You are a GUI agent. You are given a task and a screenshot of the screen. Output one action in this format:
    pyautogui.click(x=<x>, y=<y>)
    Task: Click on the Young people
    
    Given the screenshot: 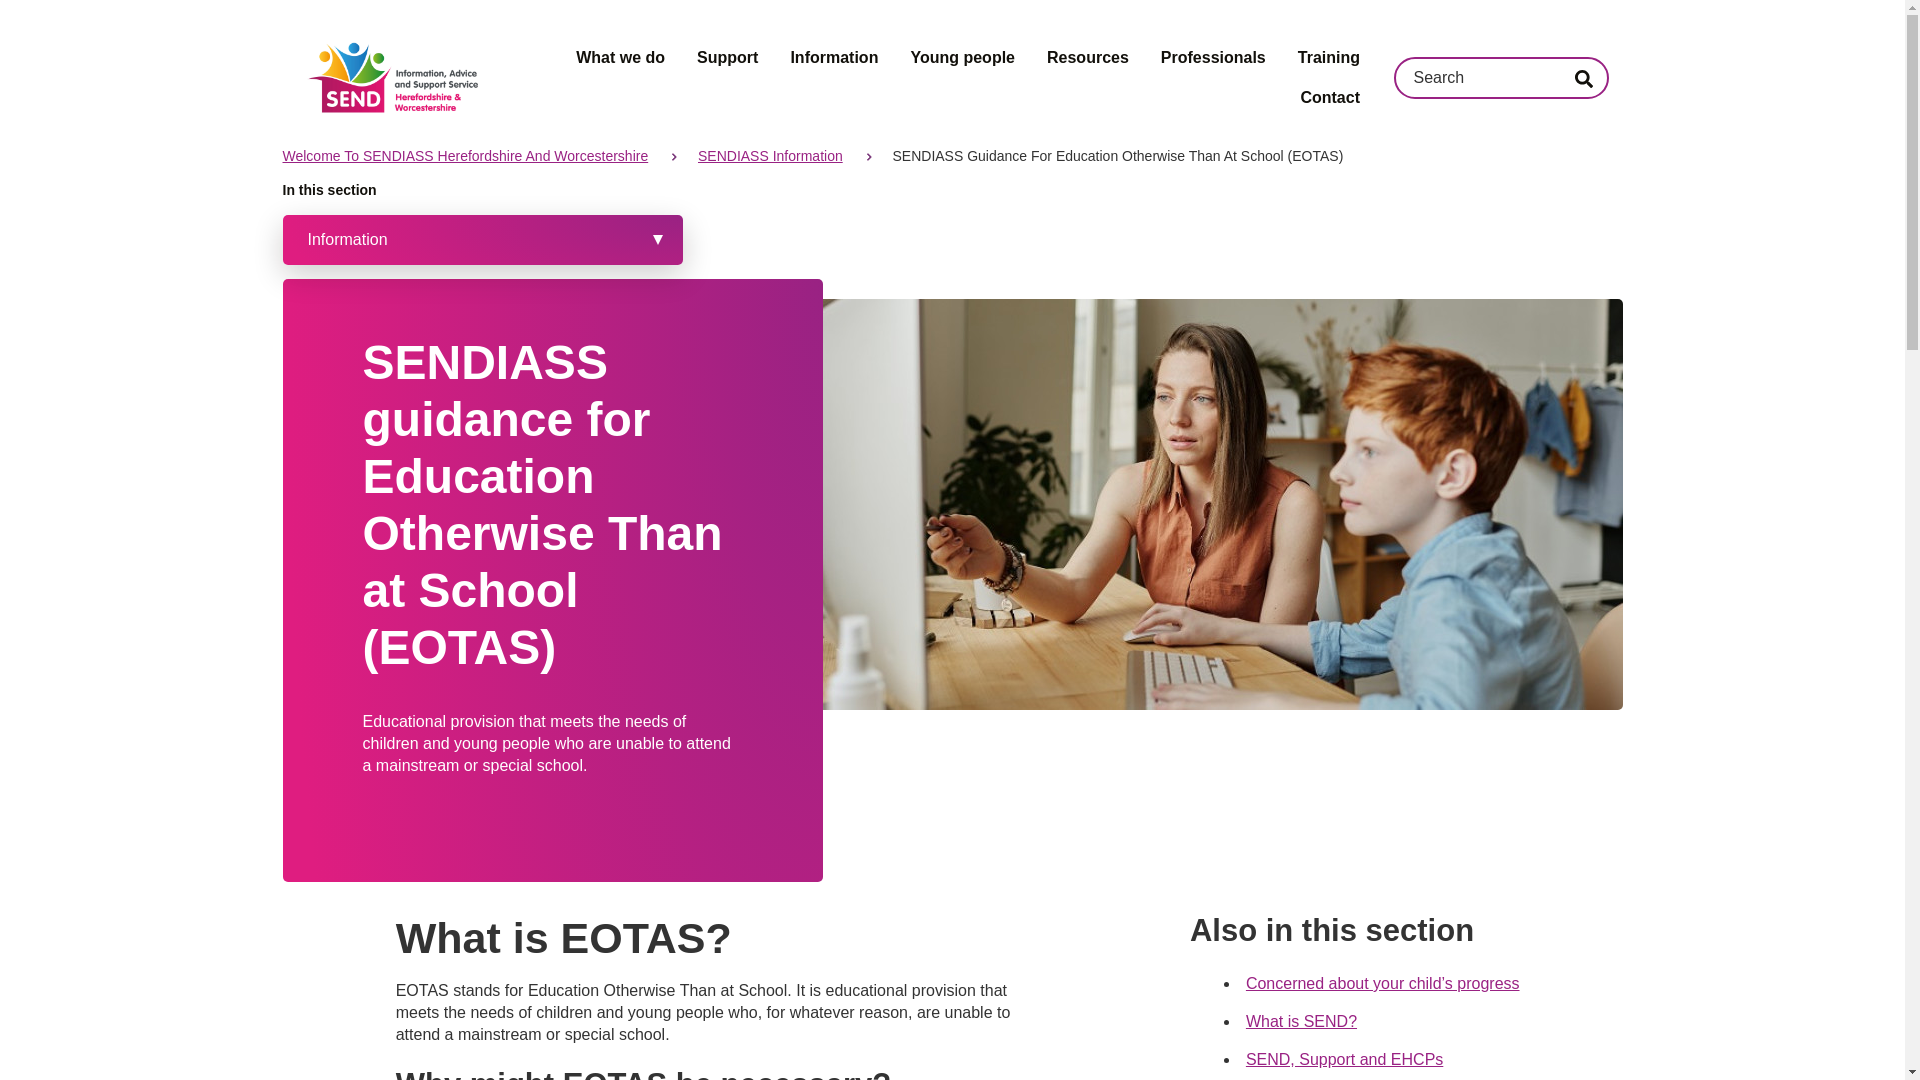 What is the action you would take?
    pyautogui.click(x=962, y=57)
    